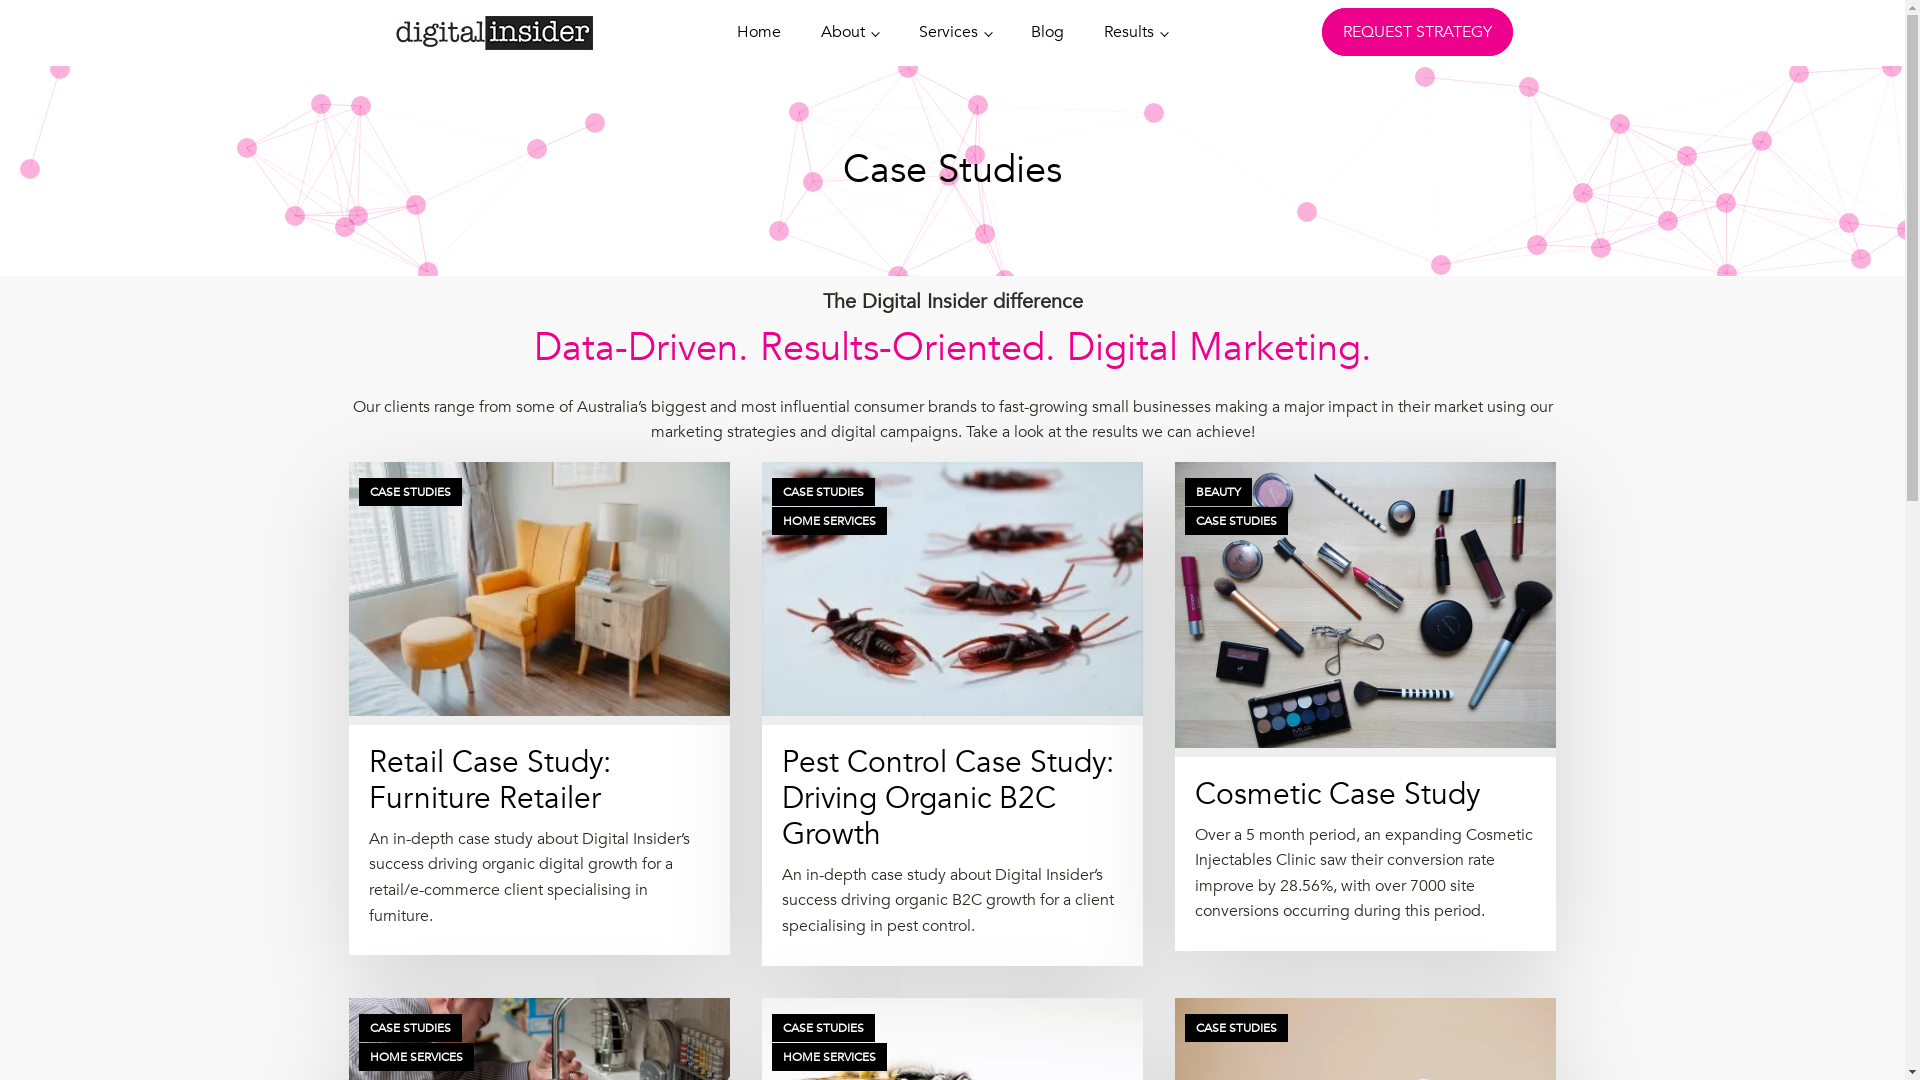  Describe the element at coordinates (416, 1057) in the screenshot. I see `HOME SERVICES` at that location.